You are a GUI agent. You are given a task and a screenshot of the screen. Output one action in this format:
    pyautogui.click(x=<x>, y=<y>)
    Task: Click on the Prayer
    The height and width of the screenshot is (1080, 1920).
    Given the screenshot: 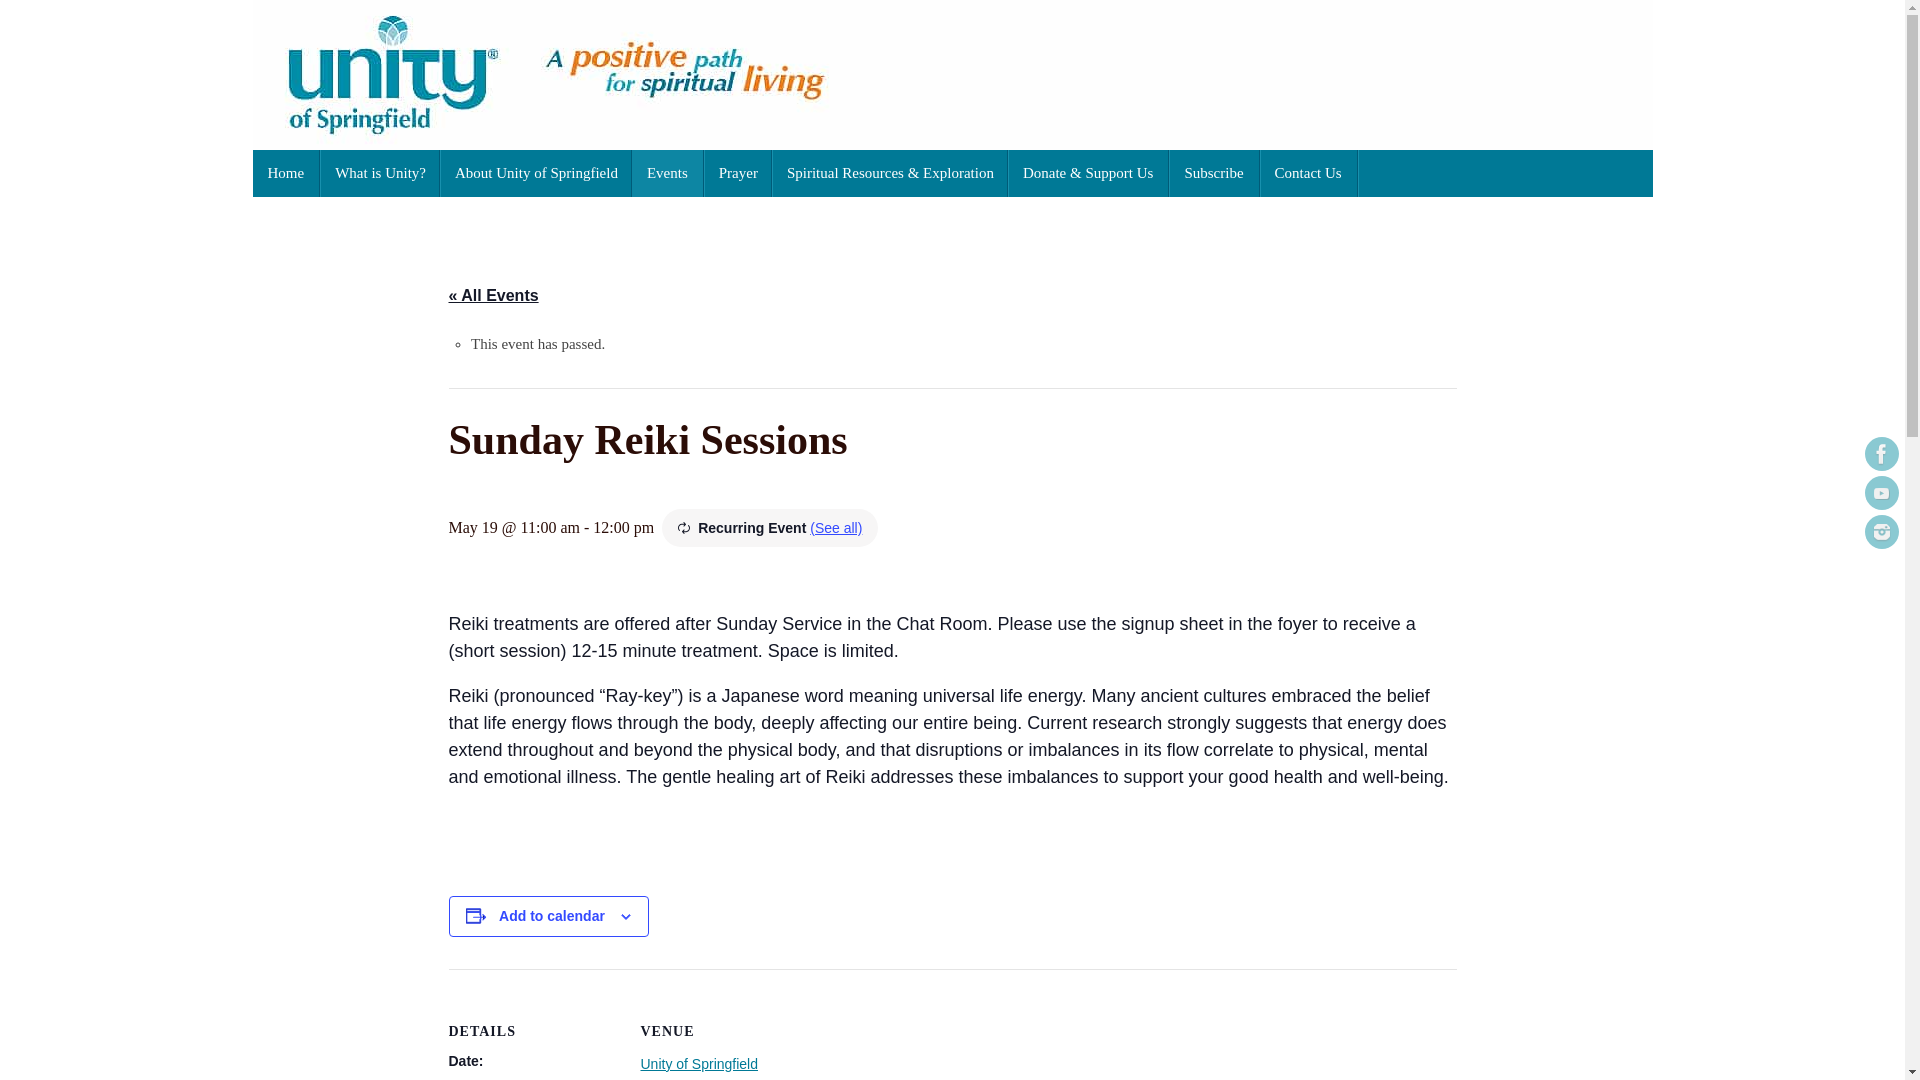 What is the action you would take?
    pyautogui.click(x=738, y=173)
    